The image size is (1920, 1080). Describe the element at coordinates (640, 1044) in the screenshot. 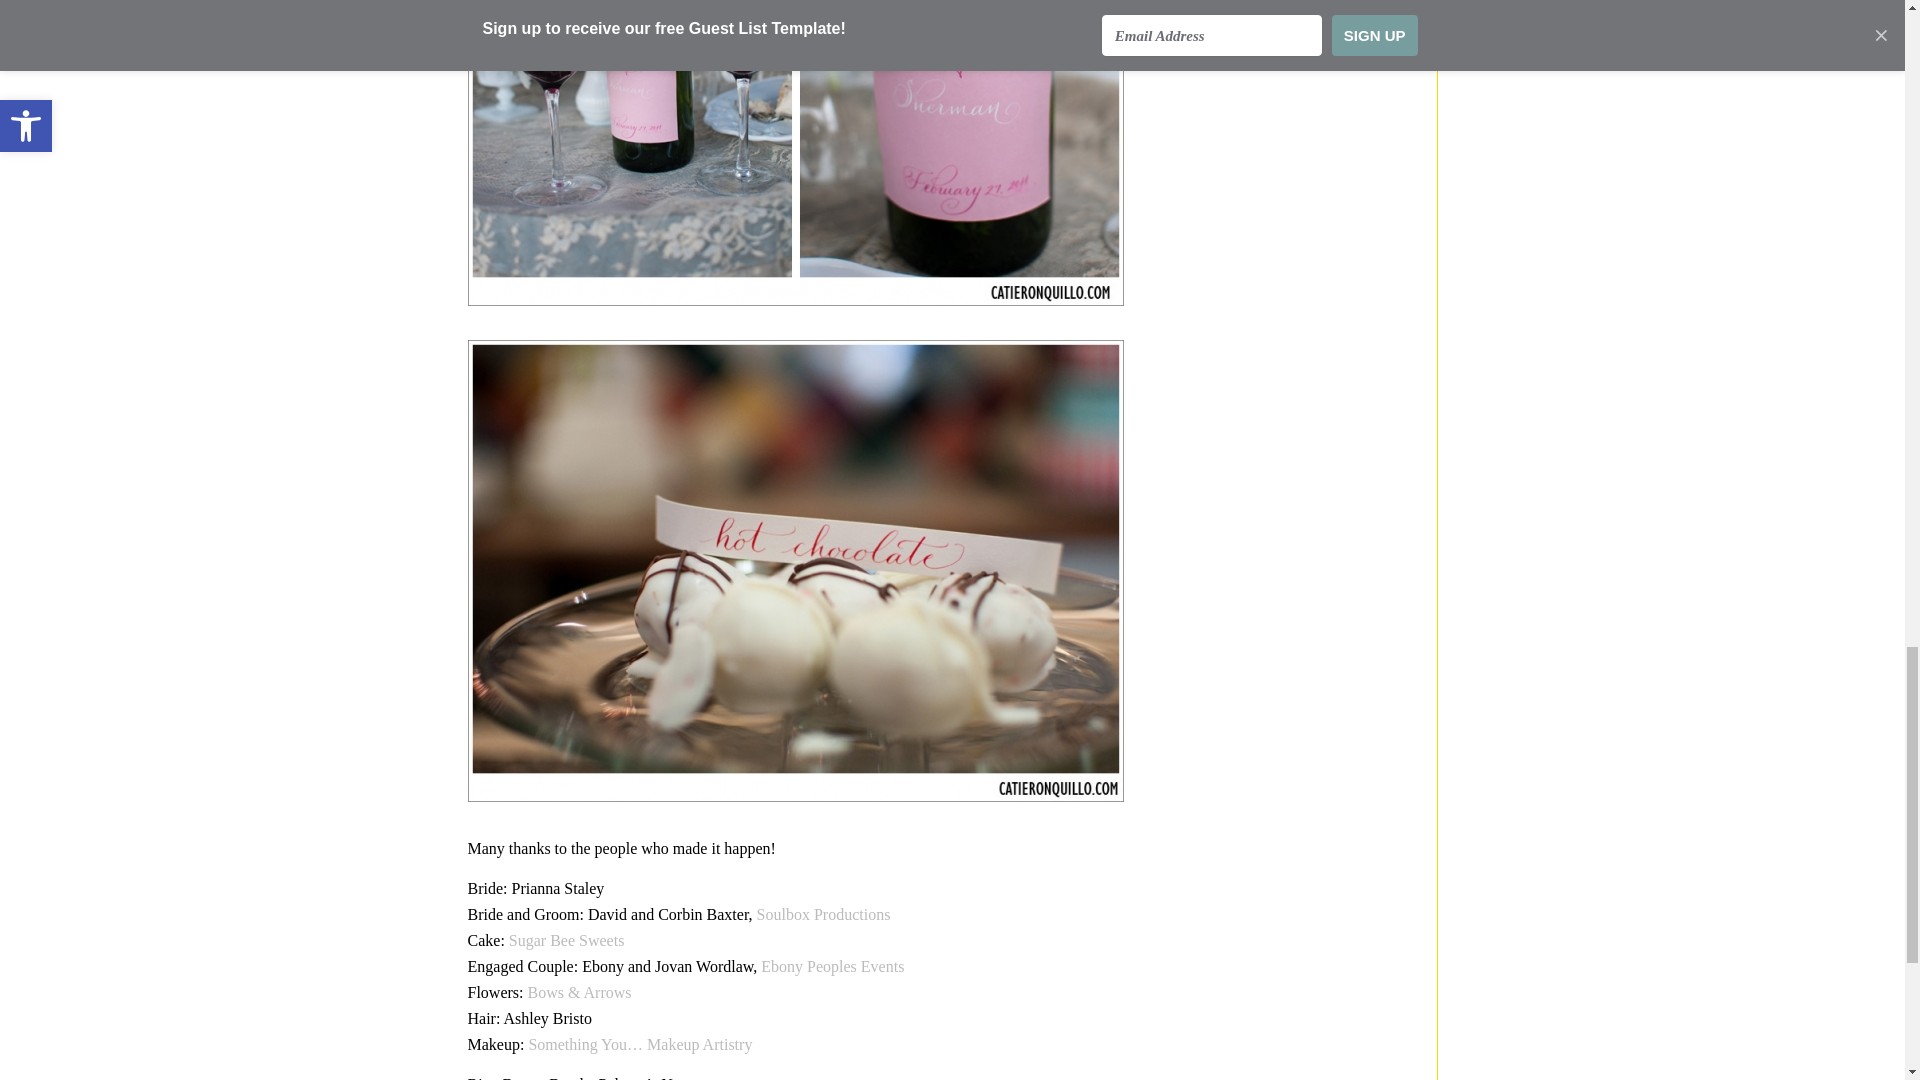

I see `something you` at that location.